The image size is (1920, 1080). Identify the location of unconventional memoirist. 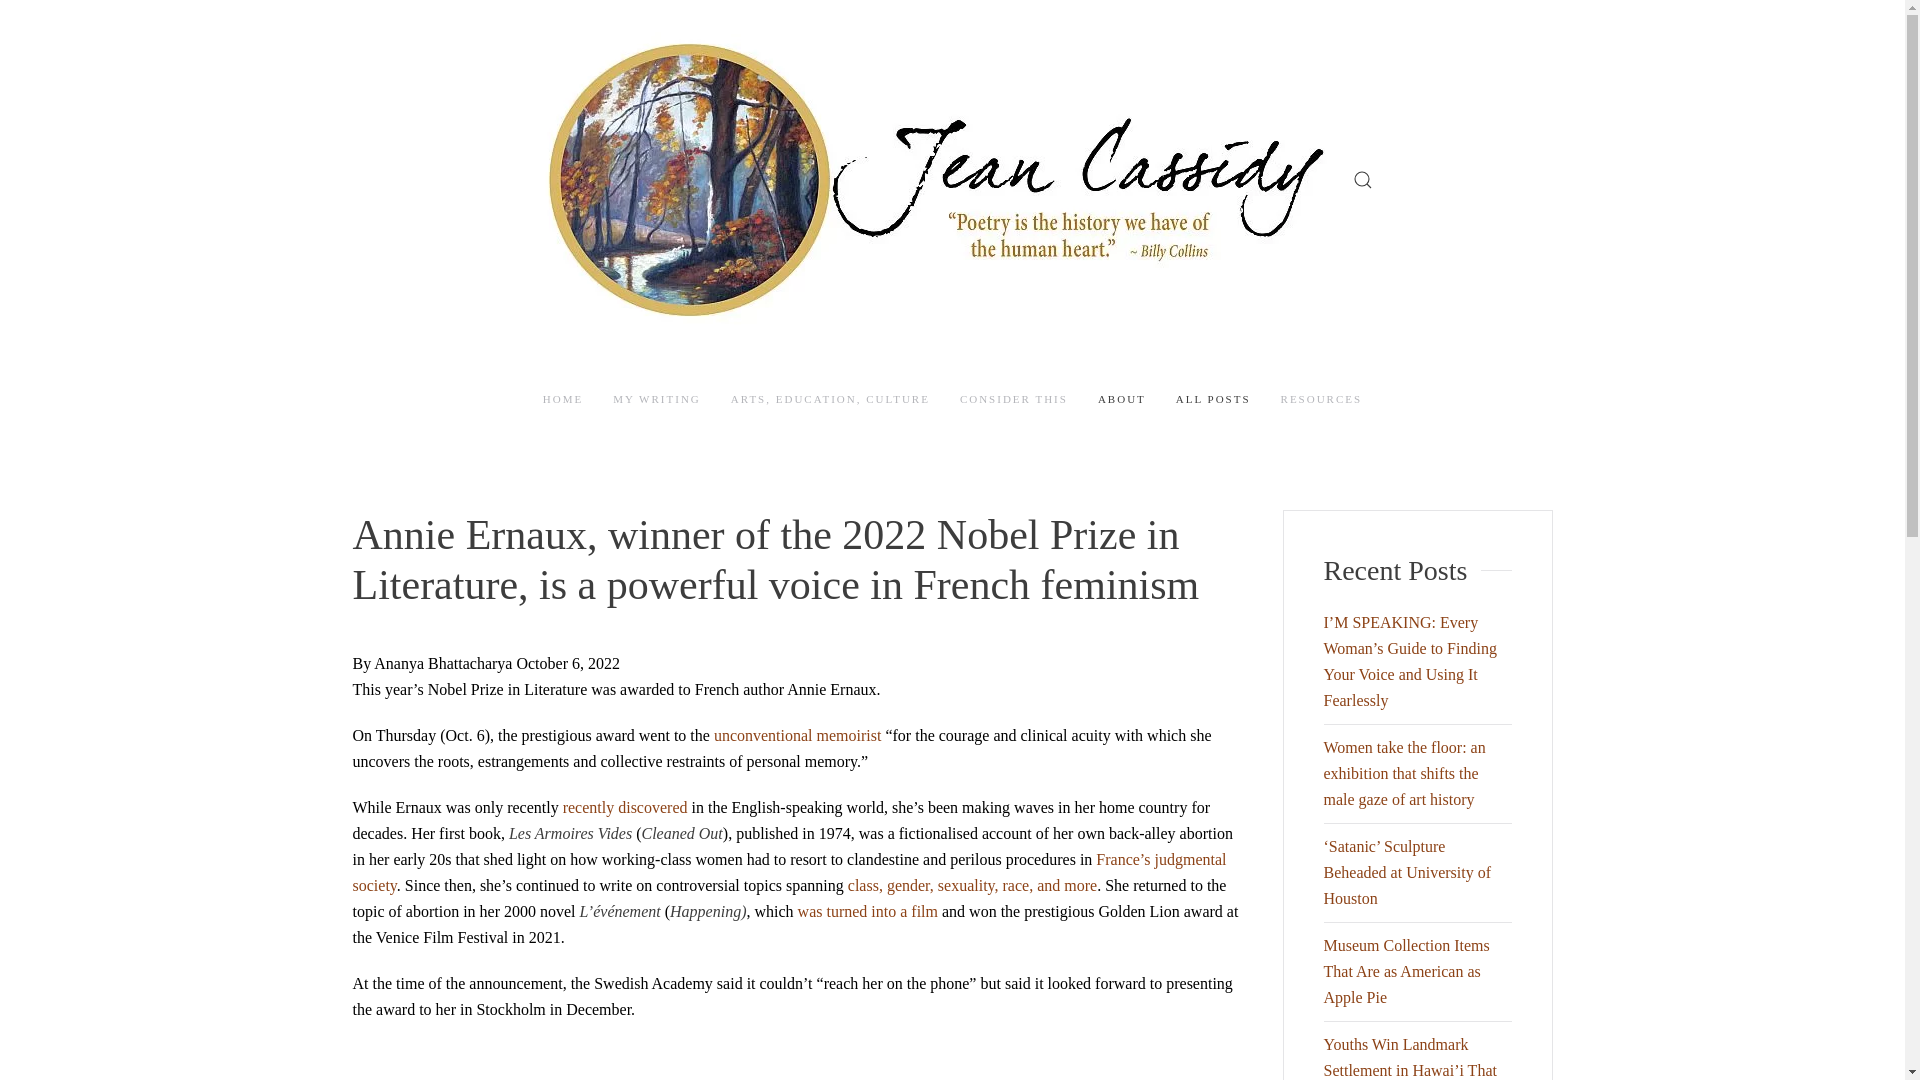
(798, 735).